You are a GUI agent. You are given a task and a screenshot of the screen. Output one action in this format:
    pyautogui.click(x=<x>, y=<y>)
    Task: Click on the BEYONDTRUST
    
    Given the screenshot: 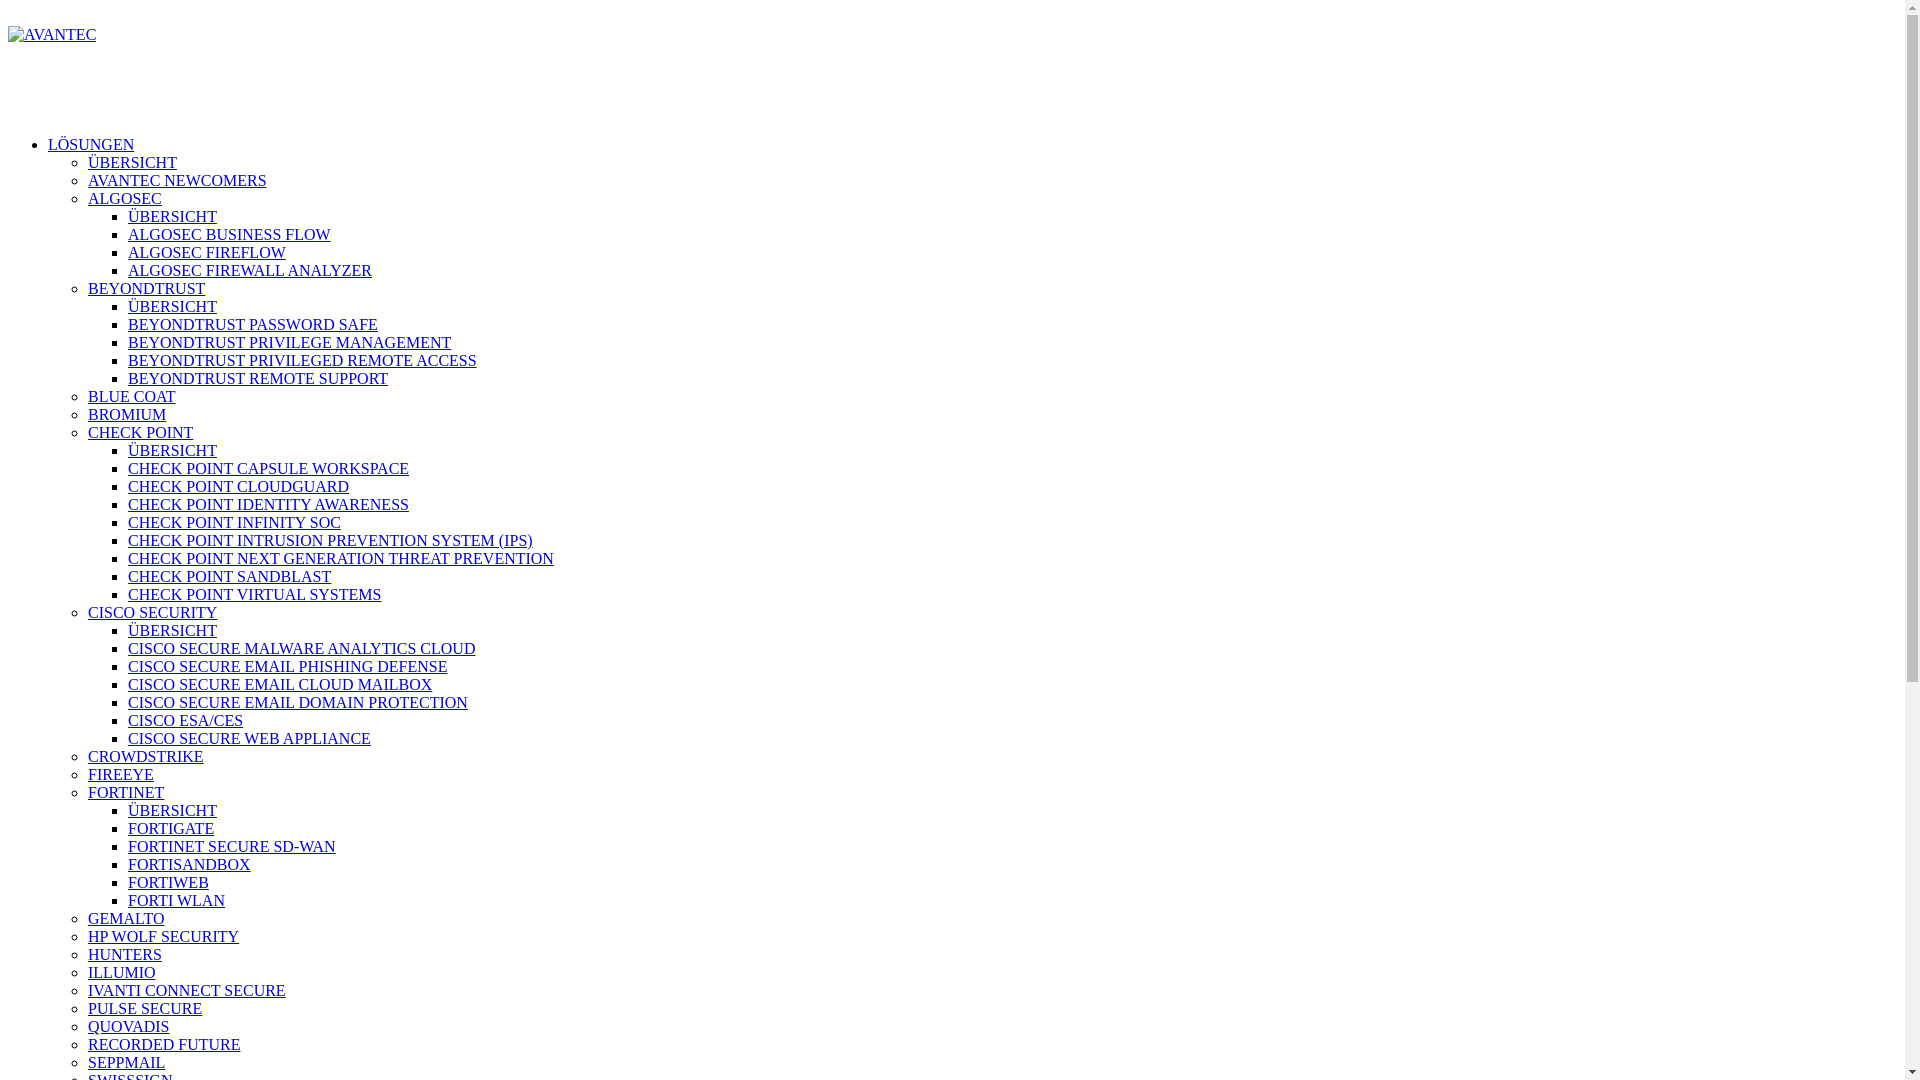 What is the action you would take?
    pyautogui.click(x=146, y=288)
    